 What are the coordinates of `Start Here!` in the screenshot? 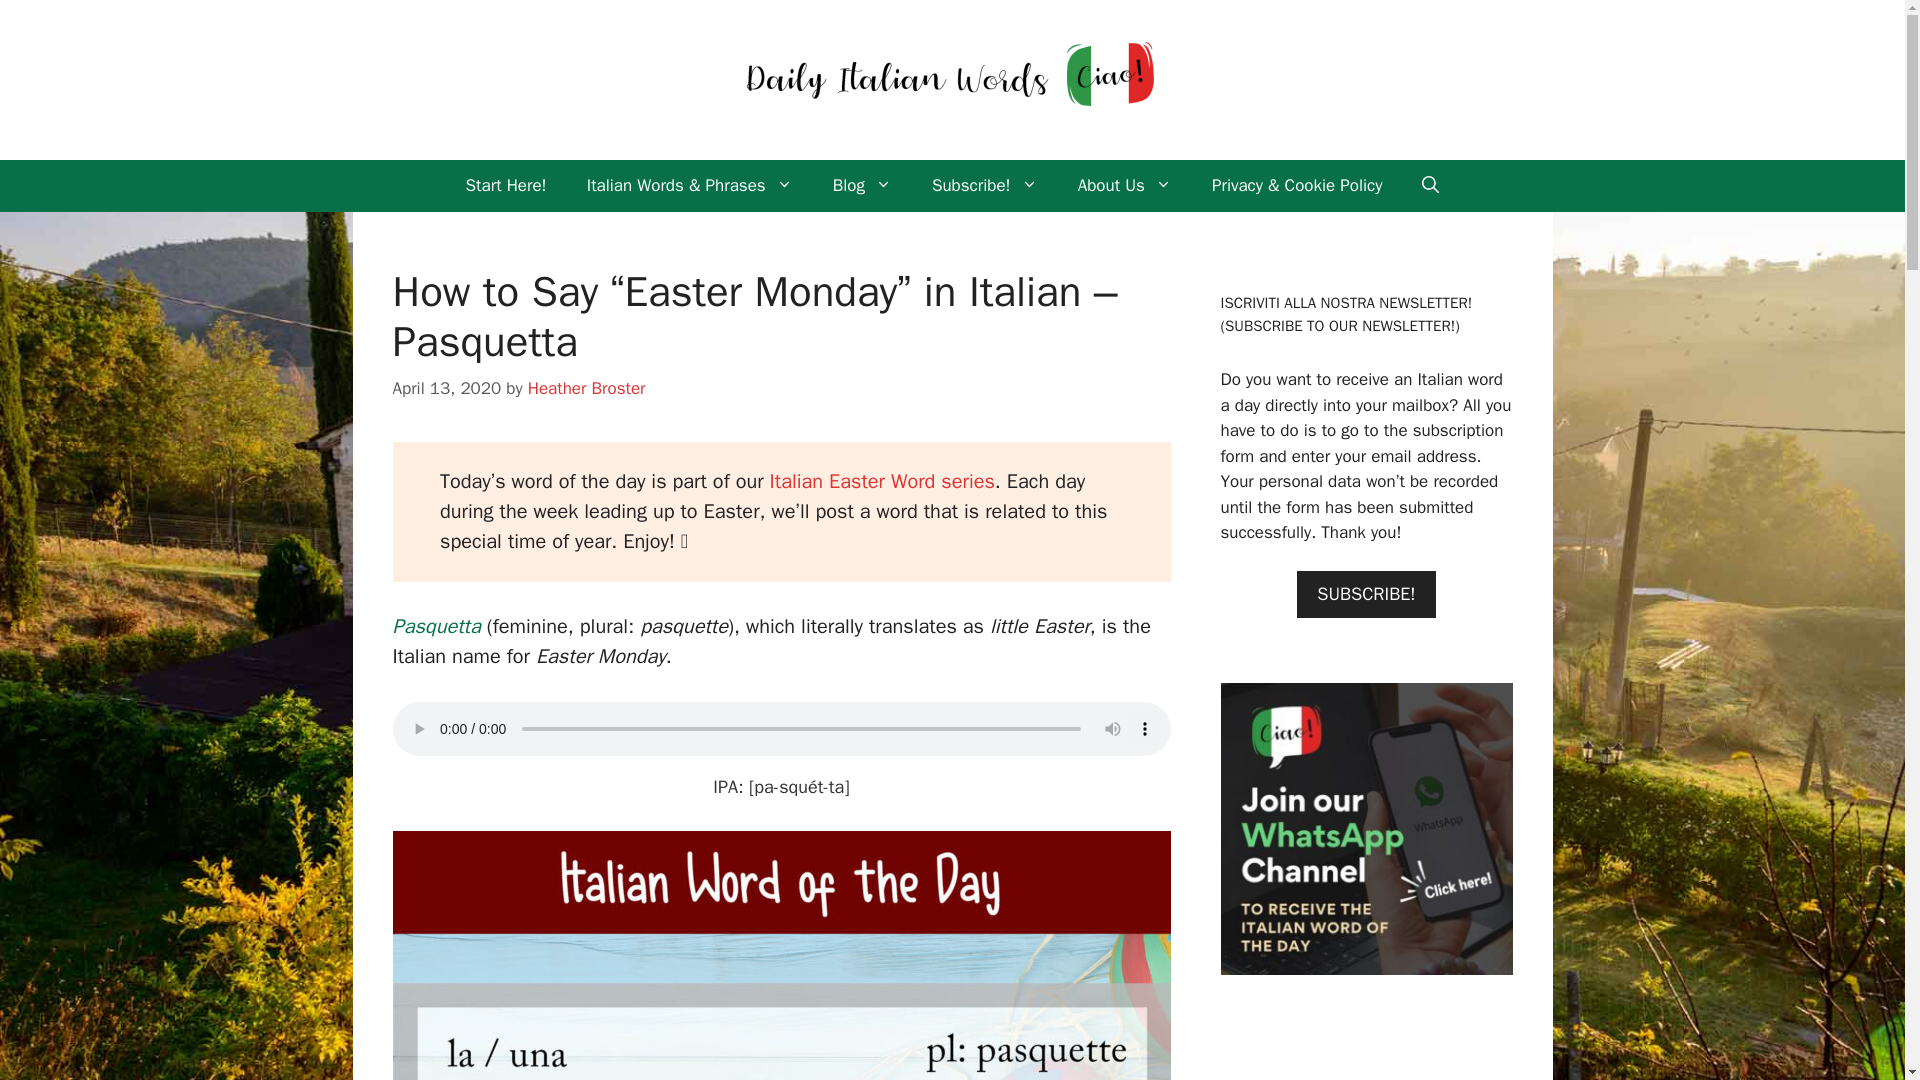 It's located at (506, 185).